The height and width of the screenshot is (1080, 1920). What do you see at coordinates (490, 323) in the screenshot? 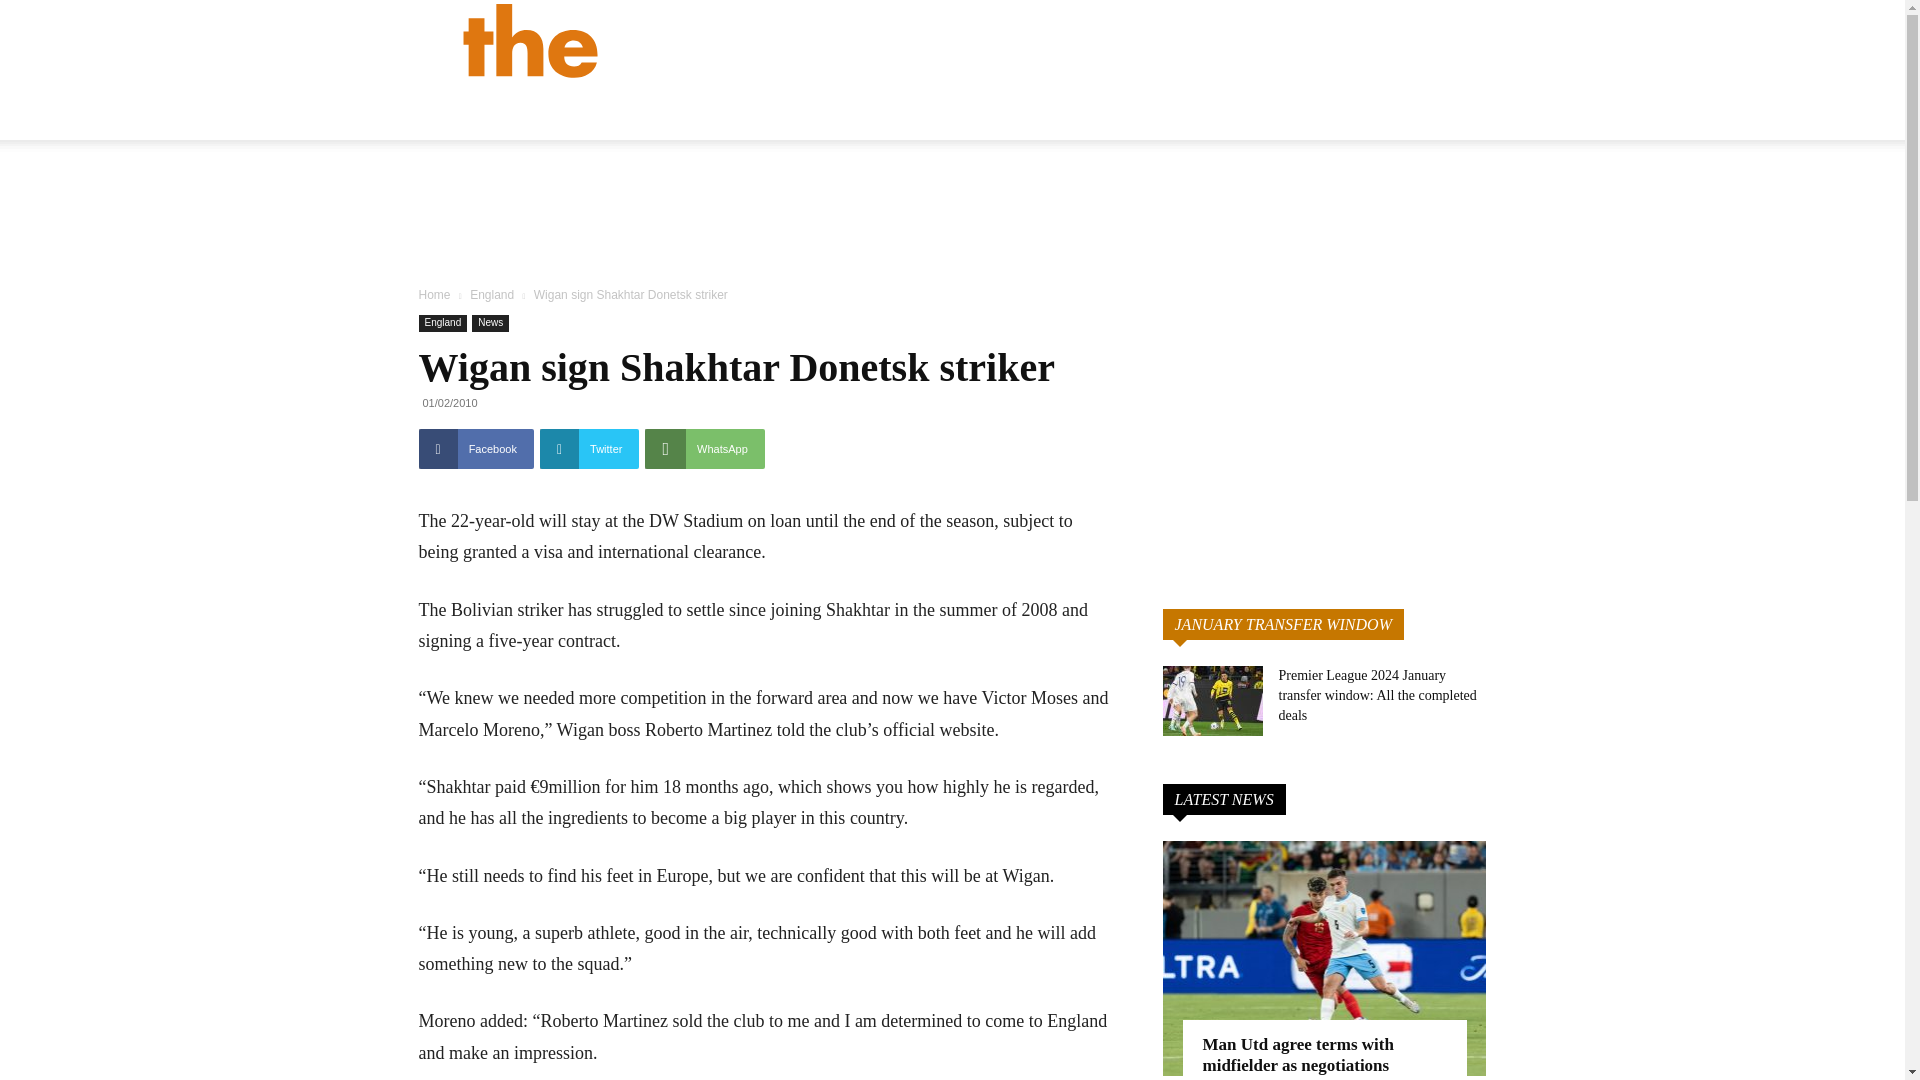
I see `News` at bounding box center [490, 323].